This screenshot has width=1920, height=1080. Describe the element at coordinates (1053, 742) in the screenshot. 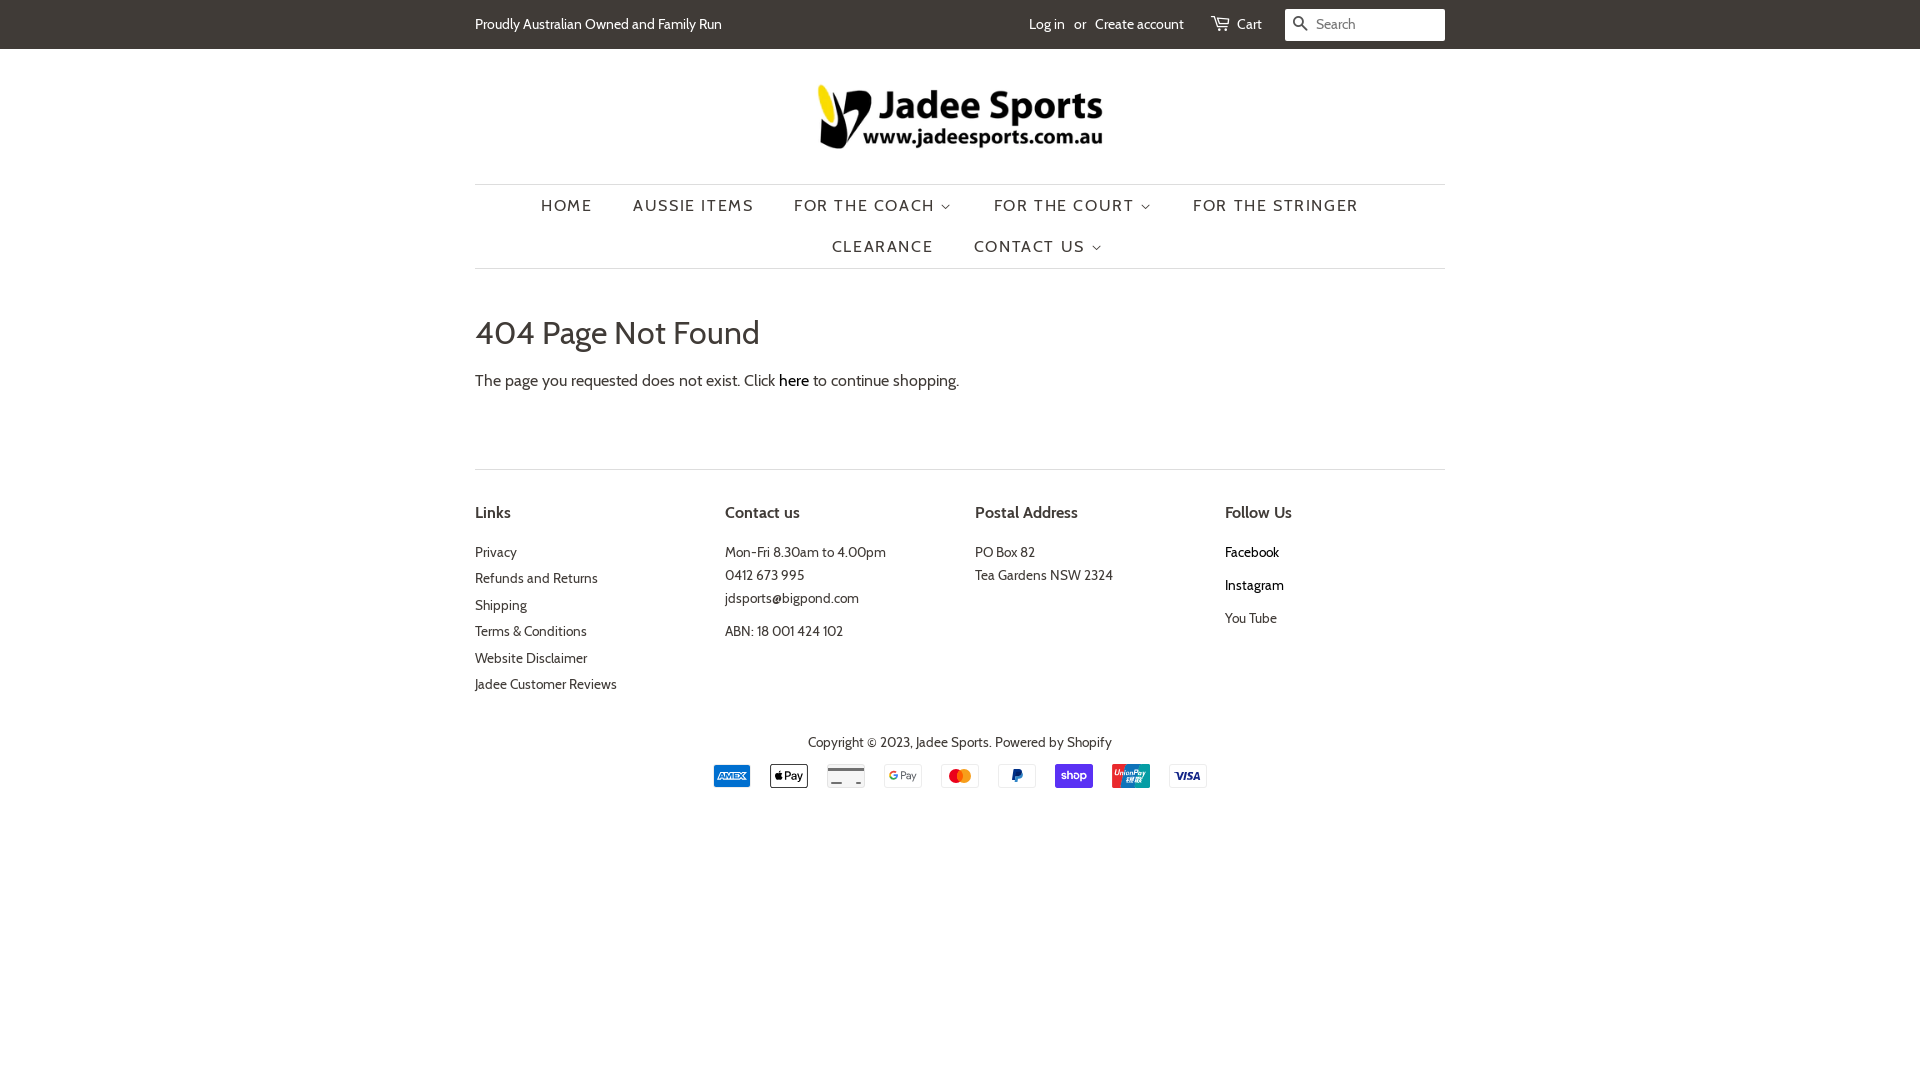

I see `Powered by Shopify` at that location.